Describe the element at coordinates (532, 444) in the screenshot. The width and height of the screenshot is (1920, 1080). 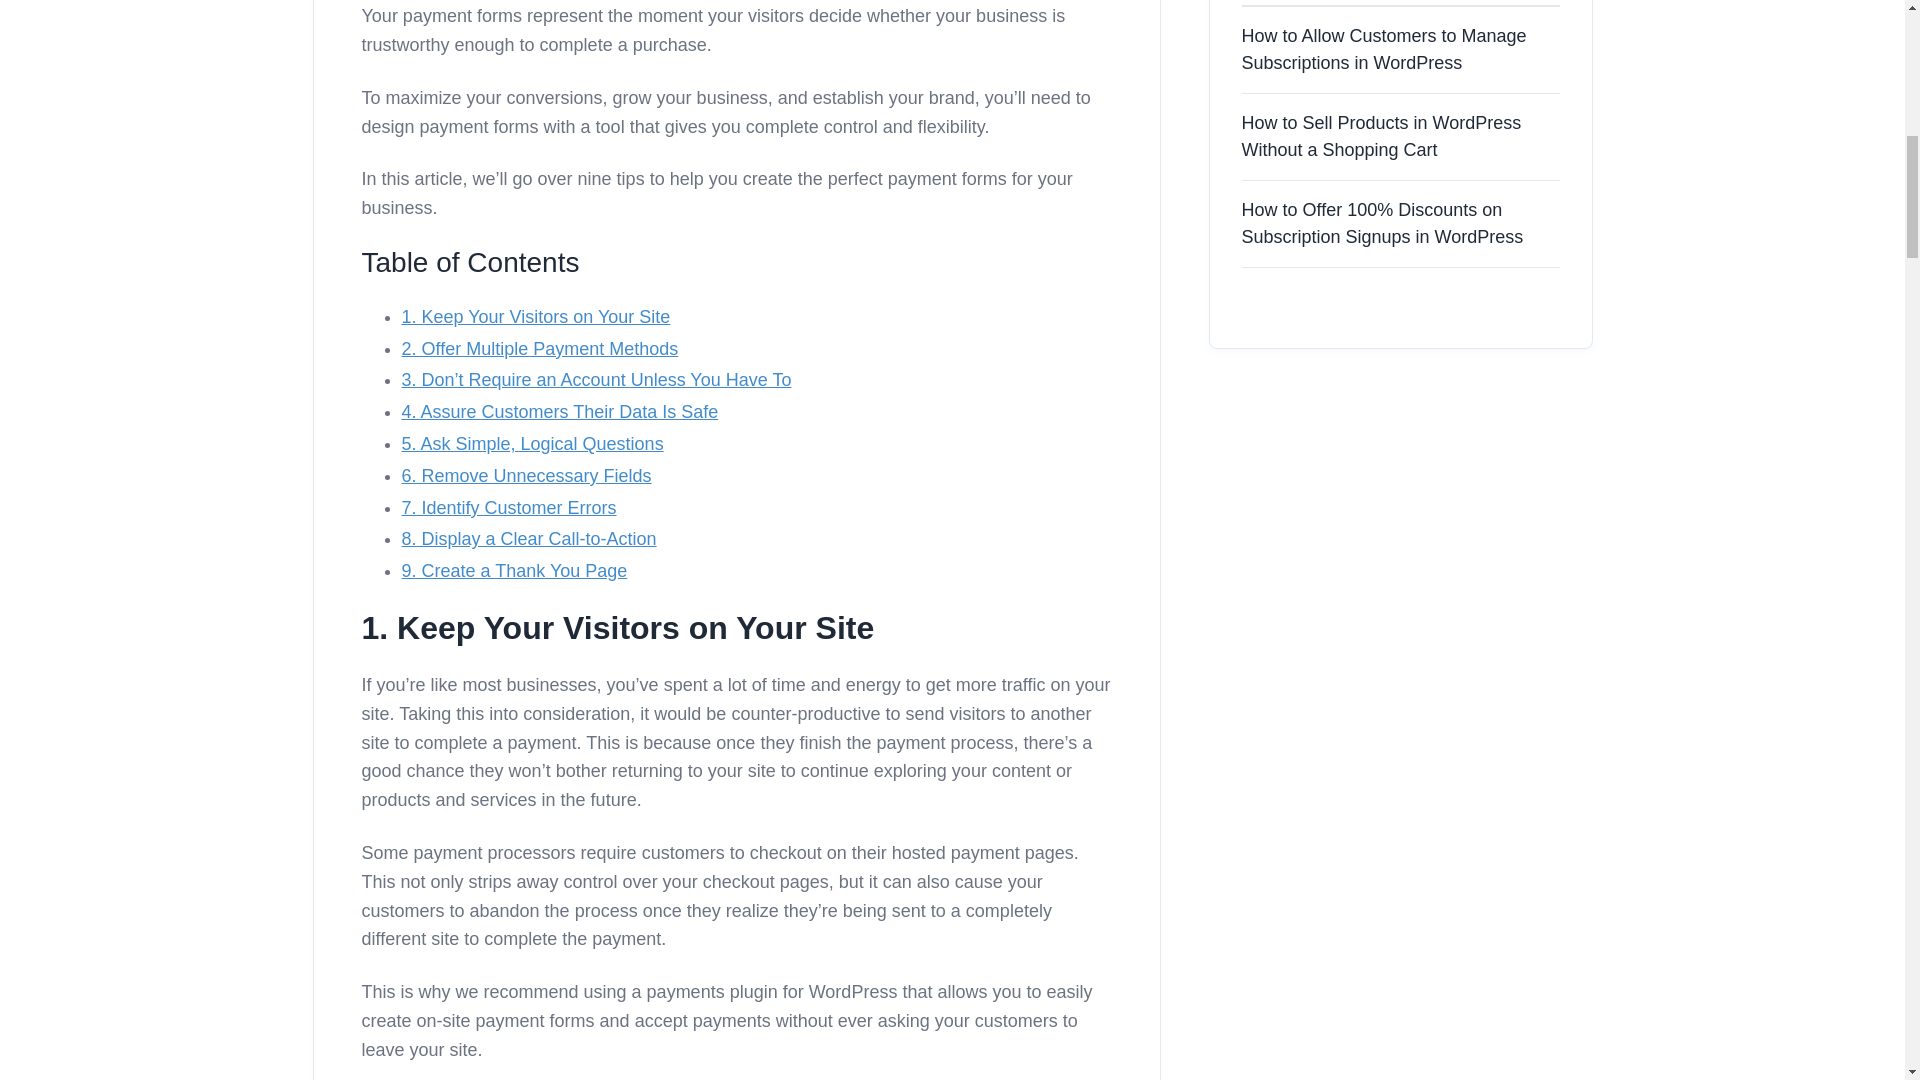
I see `5. Ask Simple, Logical Questions` at that location.